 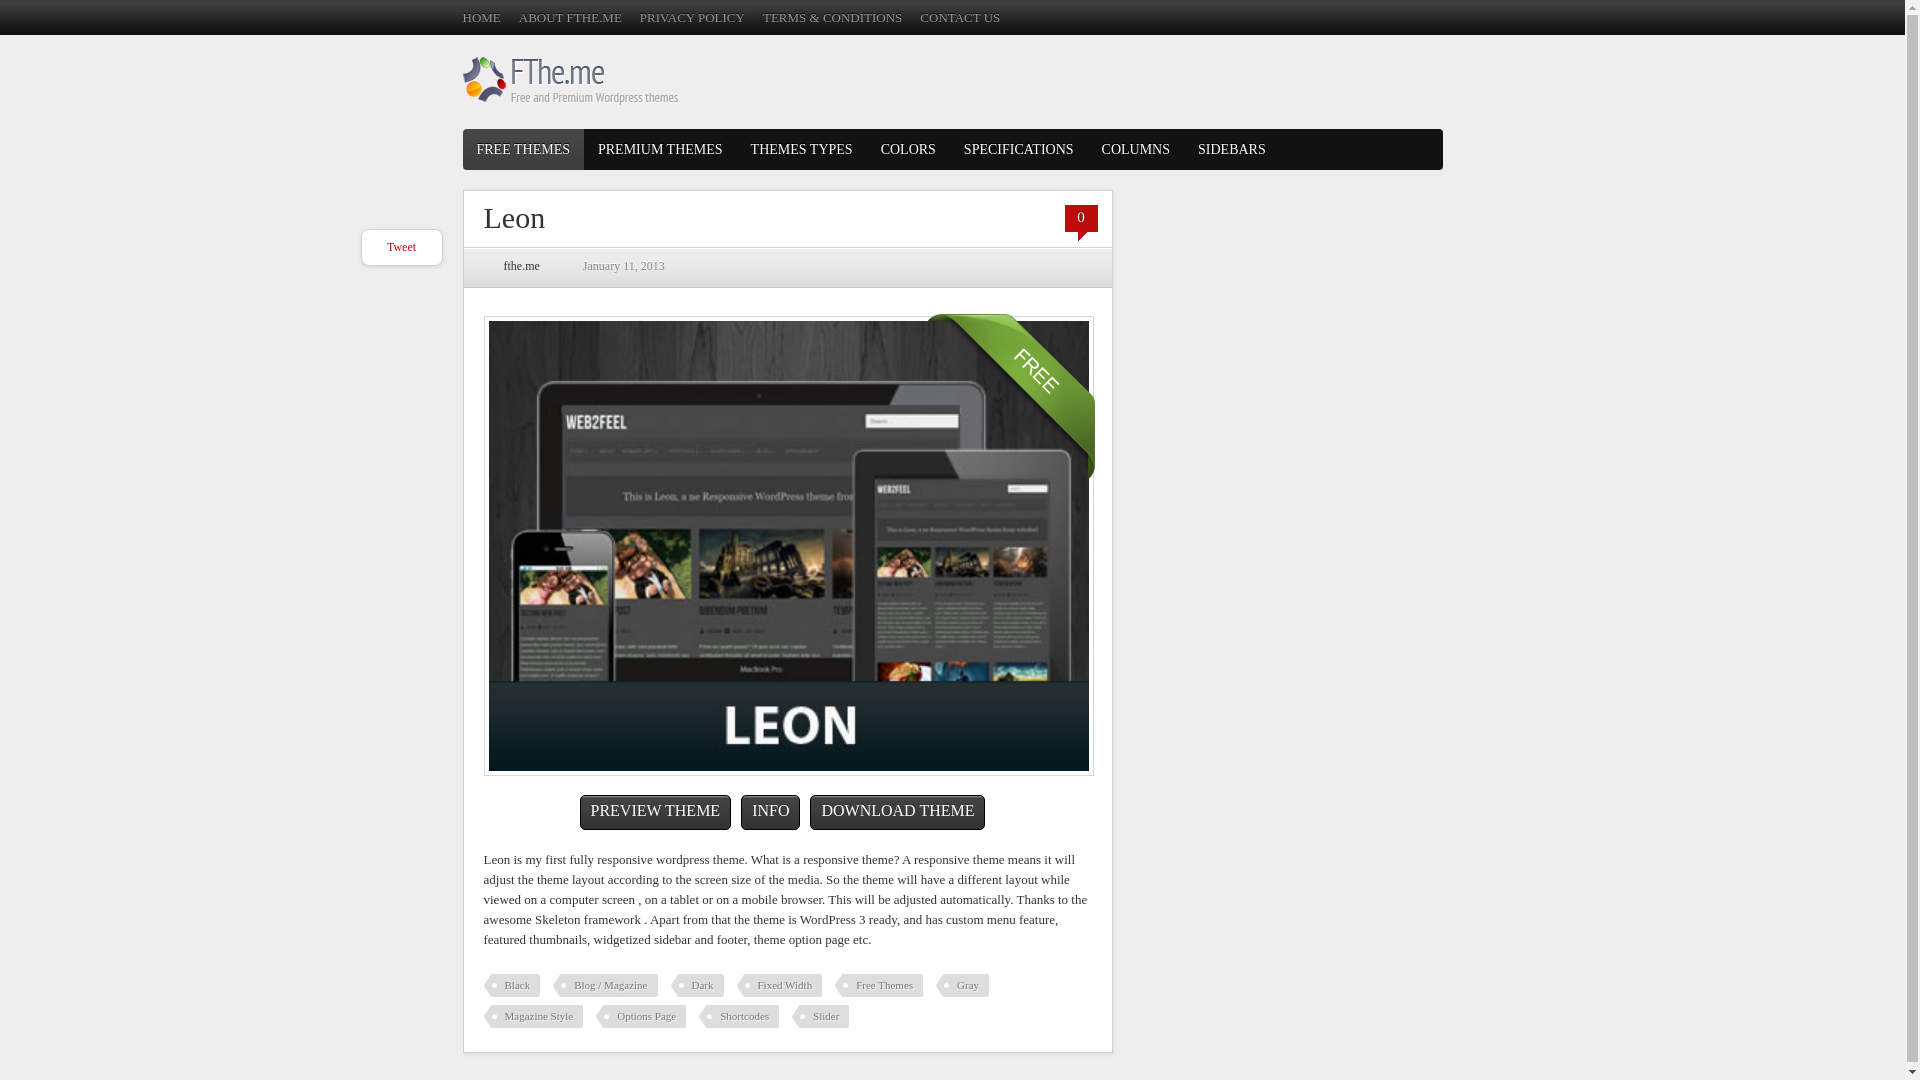 I want to click on FREE THEMES, so click(x=522, y=148).